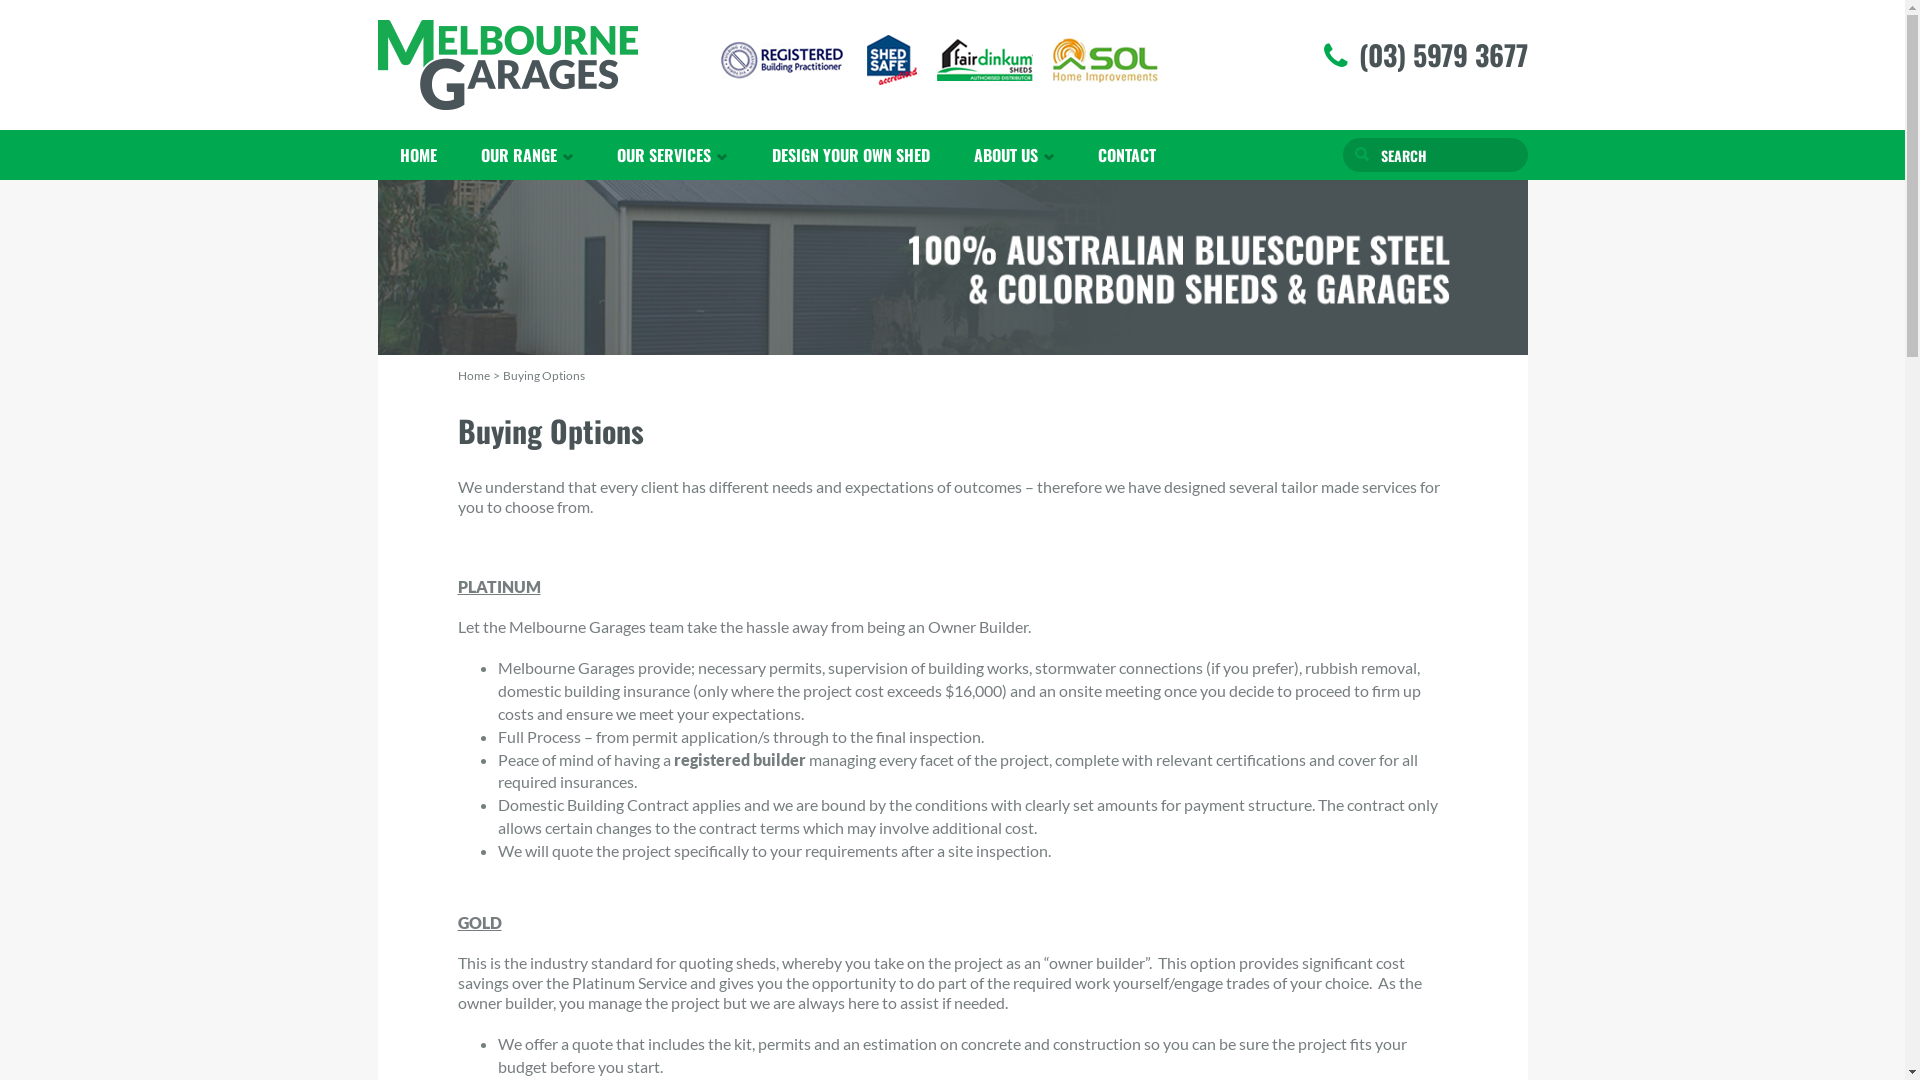 This screenshot has width=1920, height=1080. I want to click on Buying Options, so click(543, 376).